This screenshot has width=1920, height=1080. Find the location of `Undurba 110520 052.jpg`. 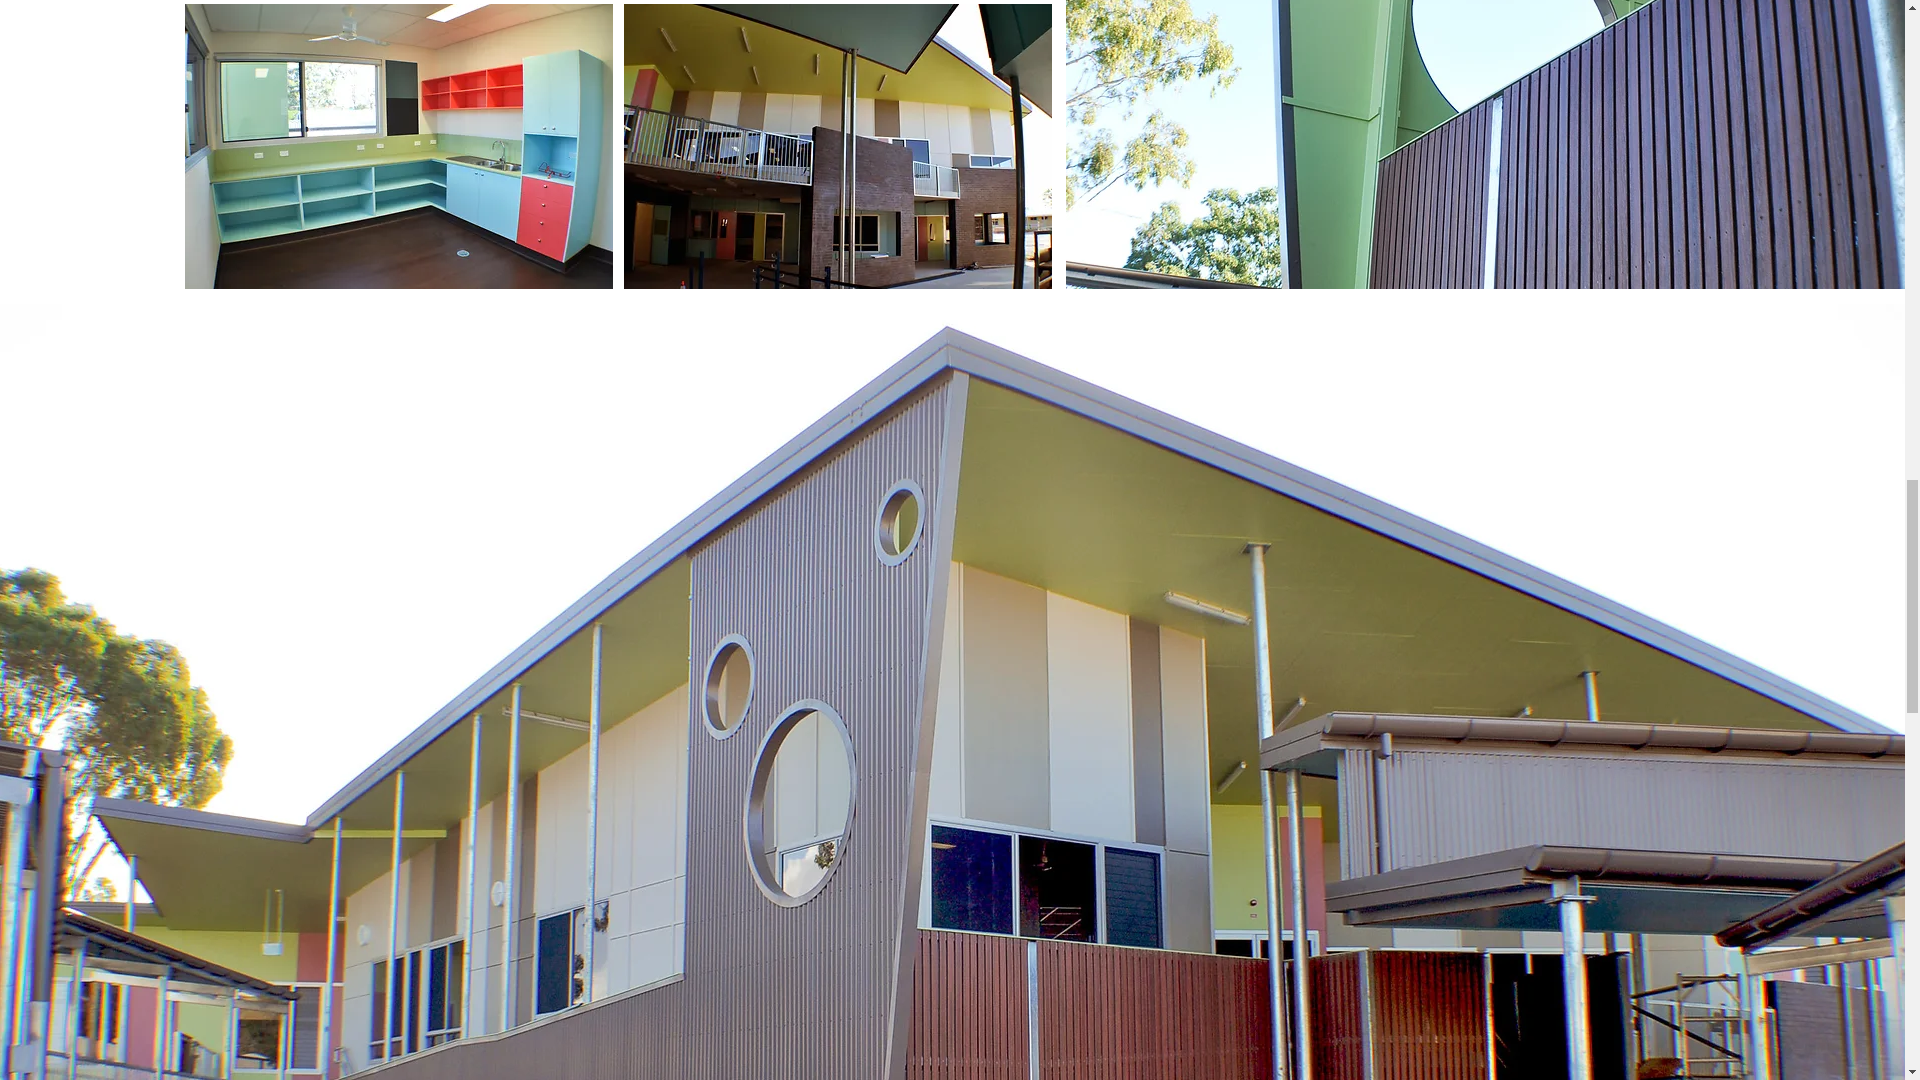

Undurba 110520 052.jpg is located at coordinates (838, 146).